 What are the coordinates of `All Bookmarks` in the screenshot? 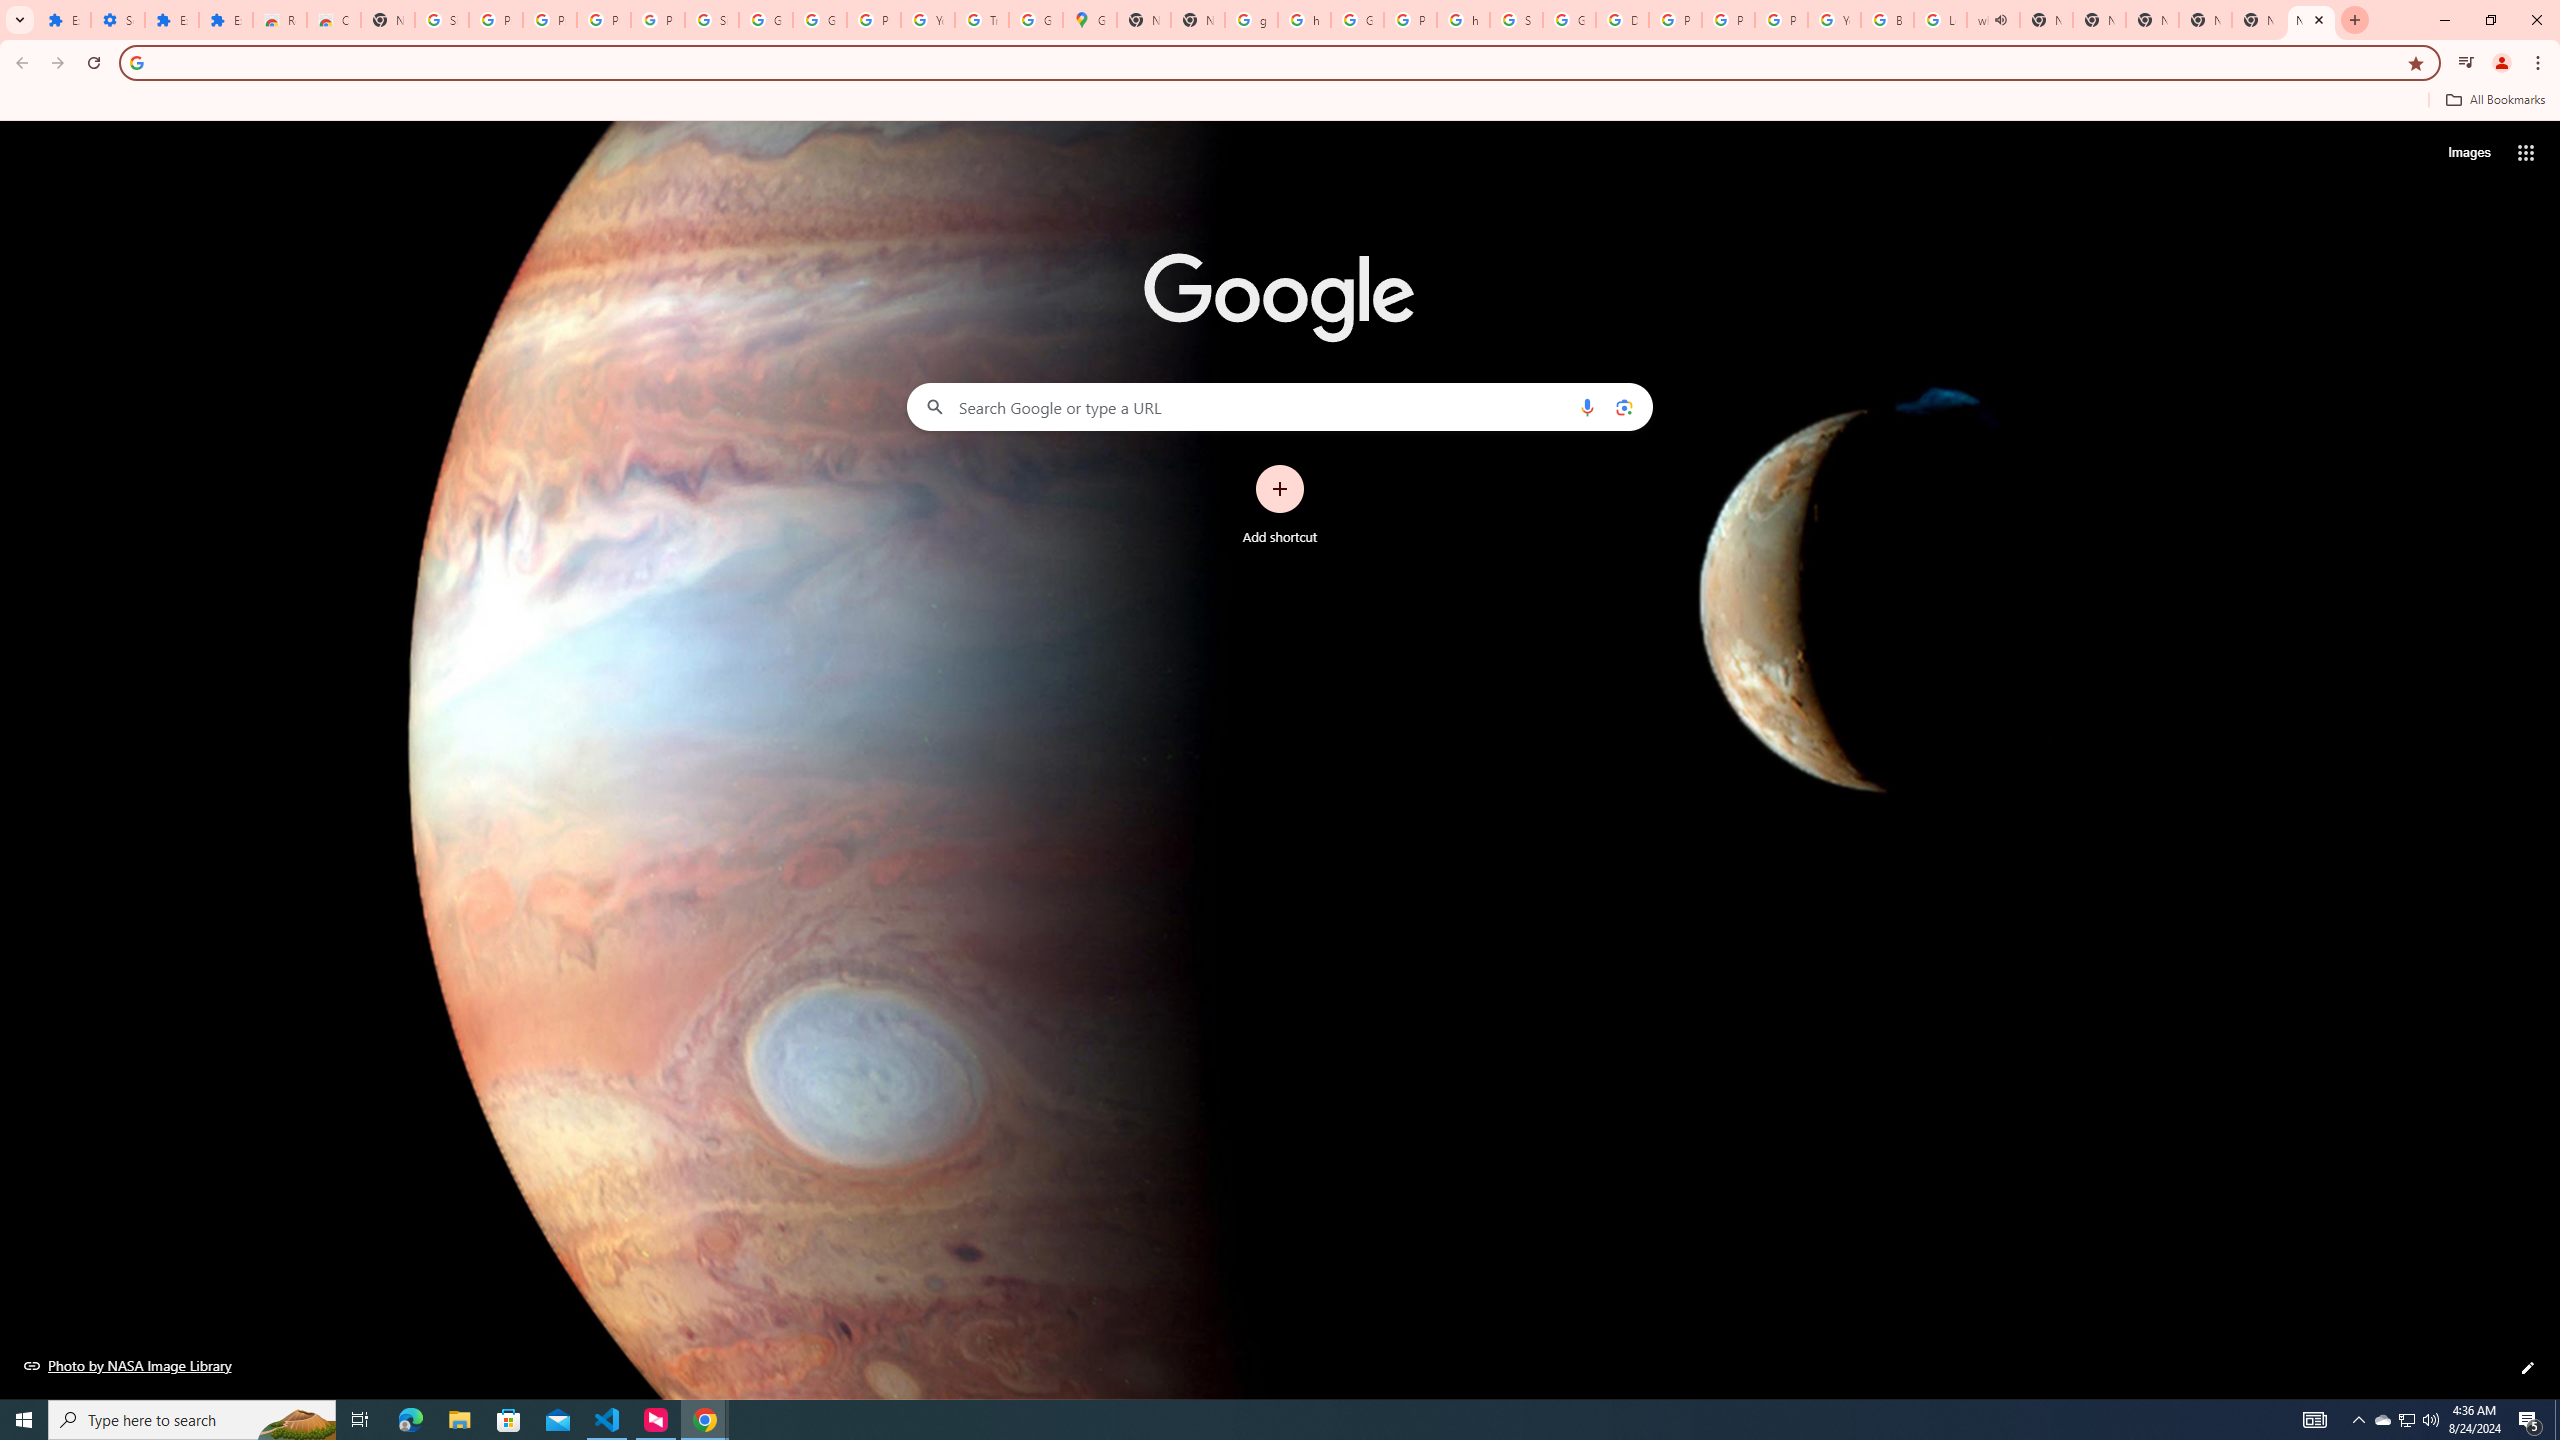 It's located at (2494, 100).